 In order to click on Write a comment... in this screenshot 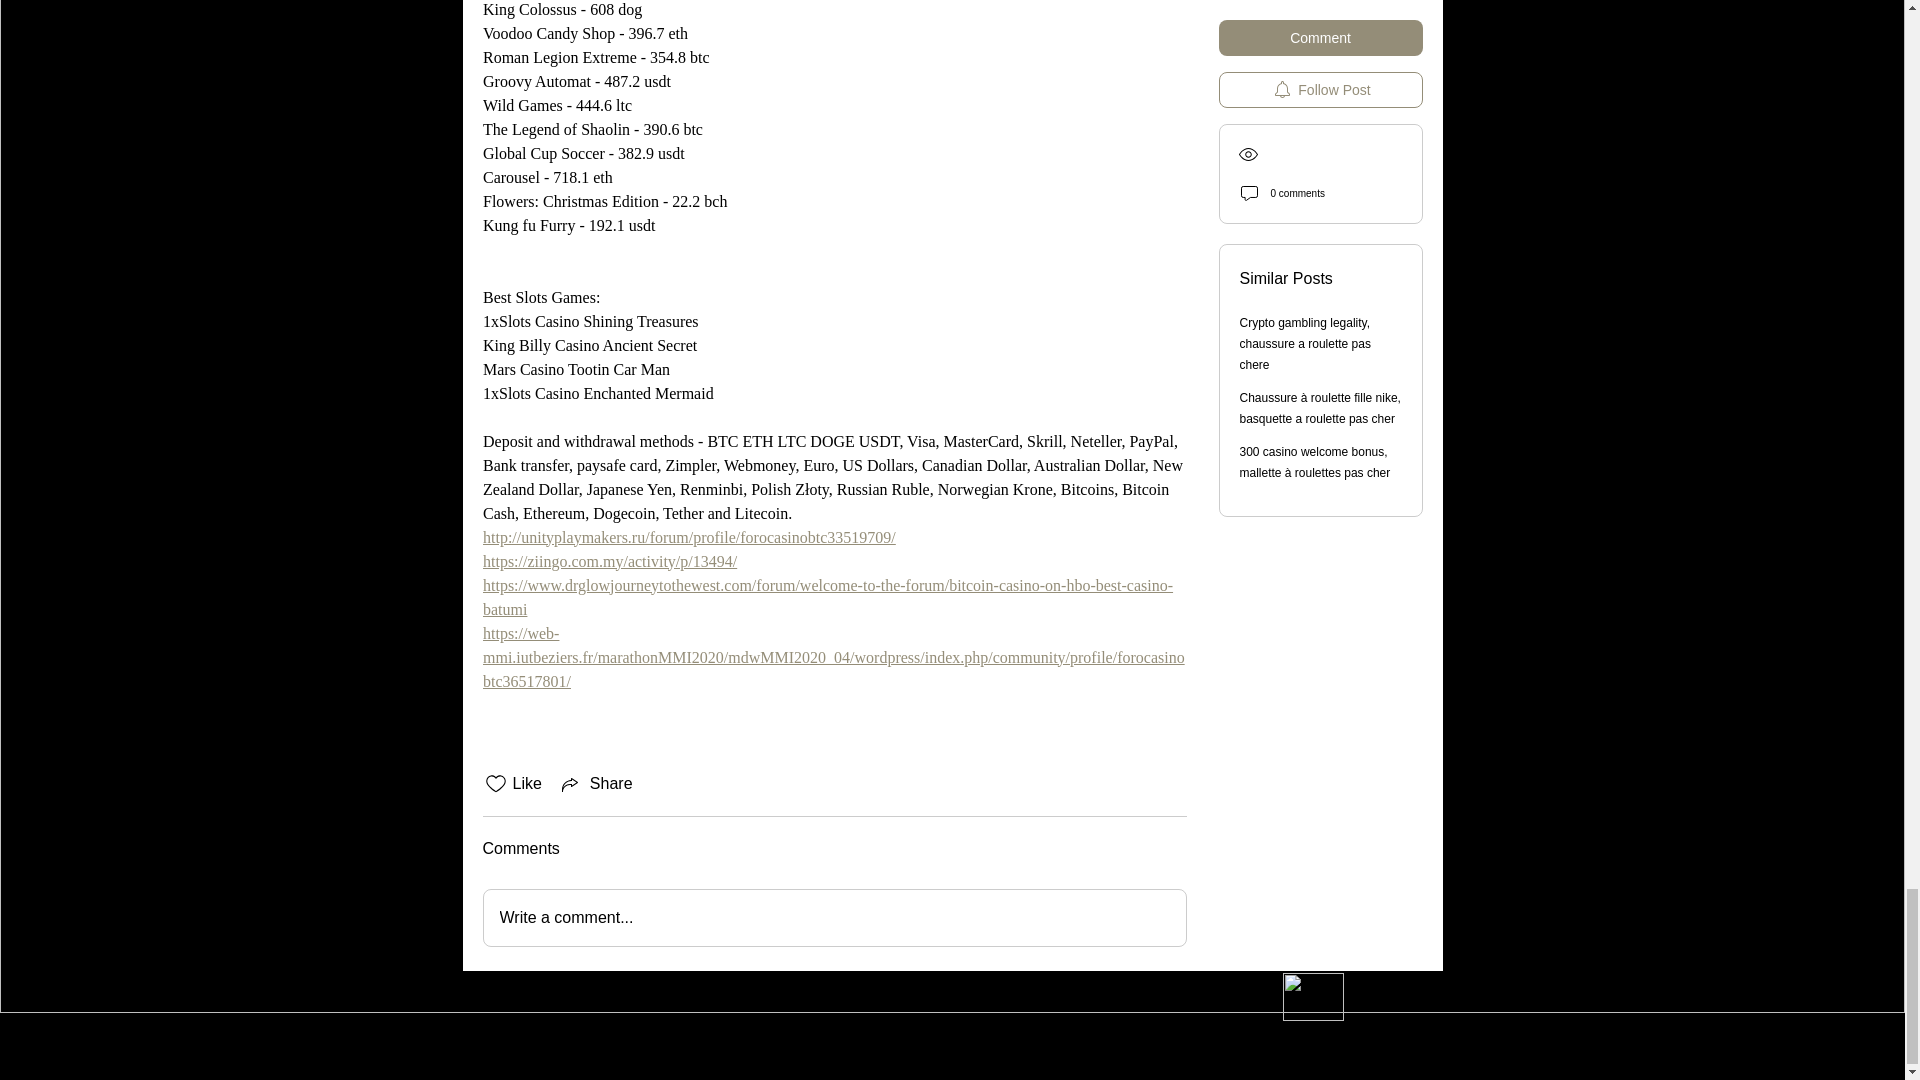, I will do `click(834, 918)`.